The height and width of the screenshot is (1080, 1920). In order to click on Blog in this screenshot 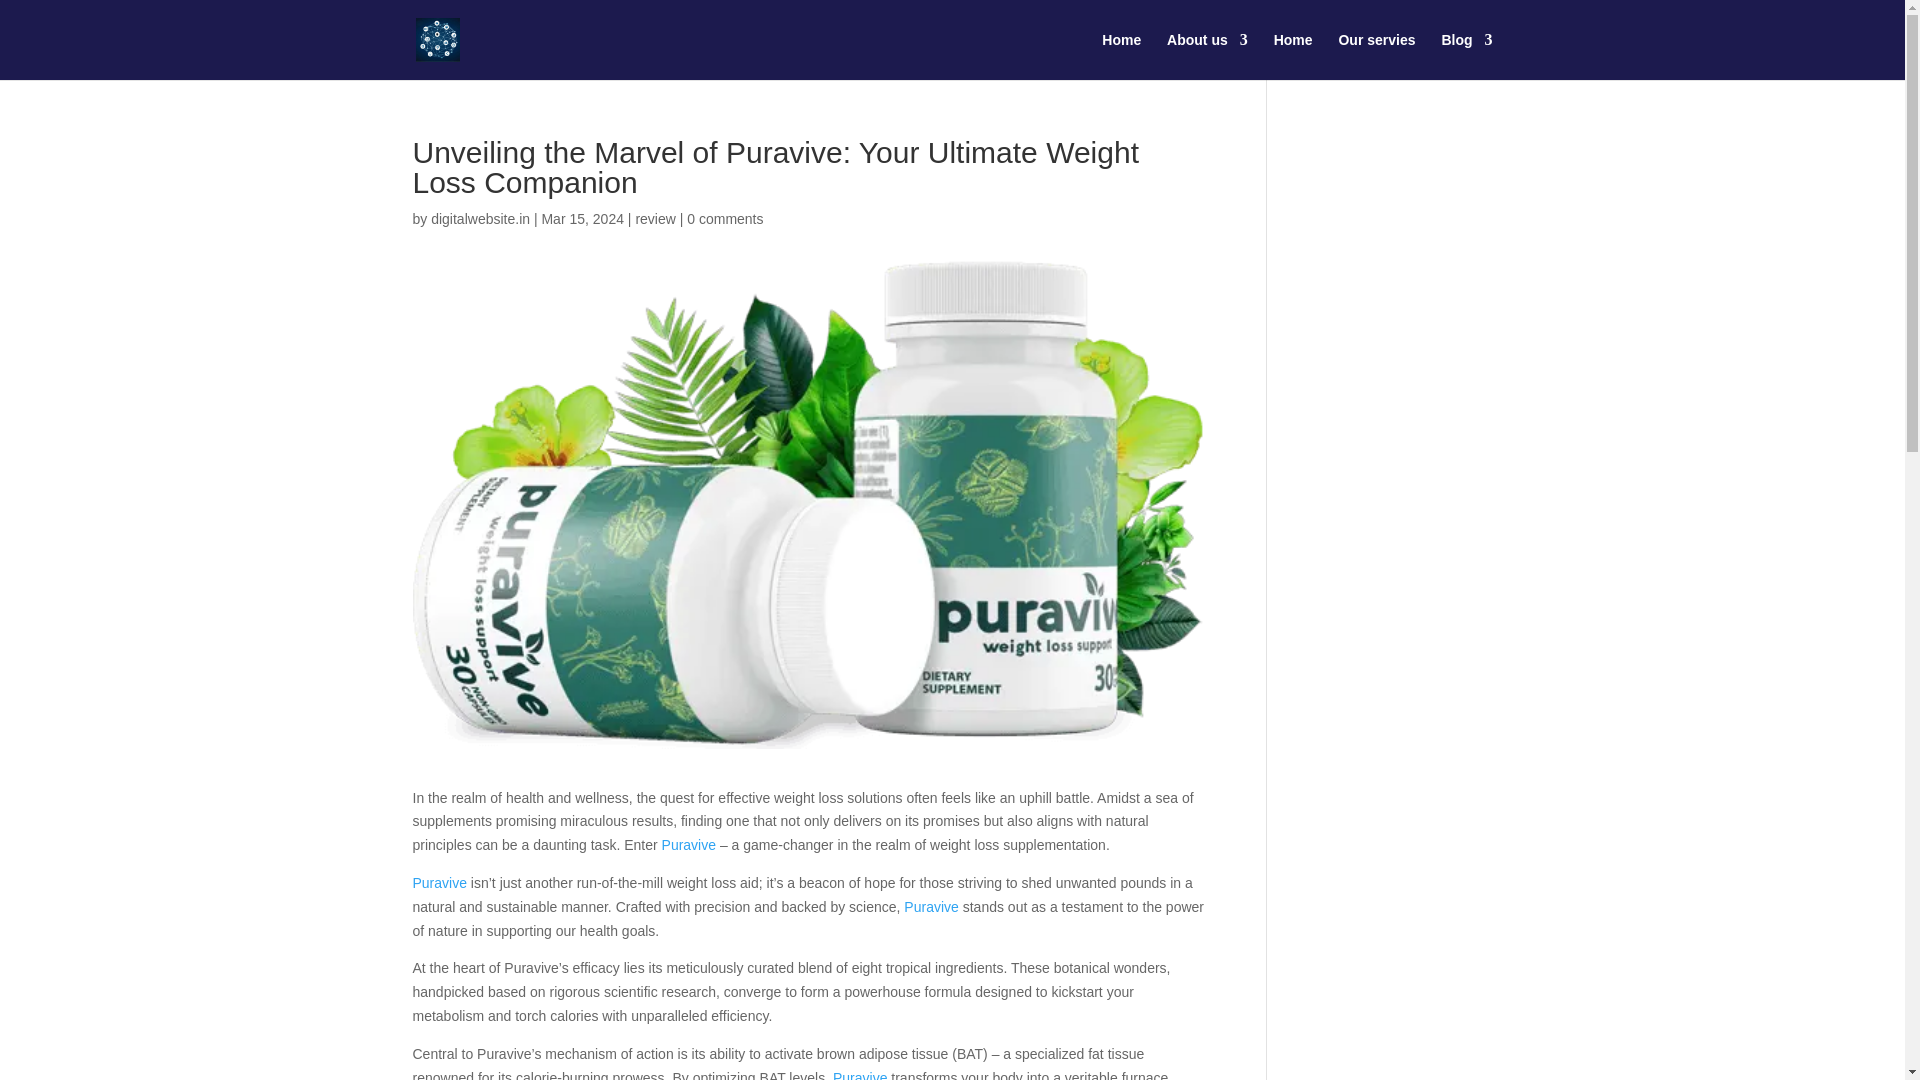, I will do `click(1466, 56)`.